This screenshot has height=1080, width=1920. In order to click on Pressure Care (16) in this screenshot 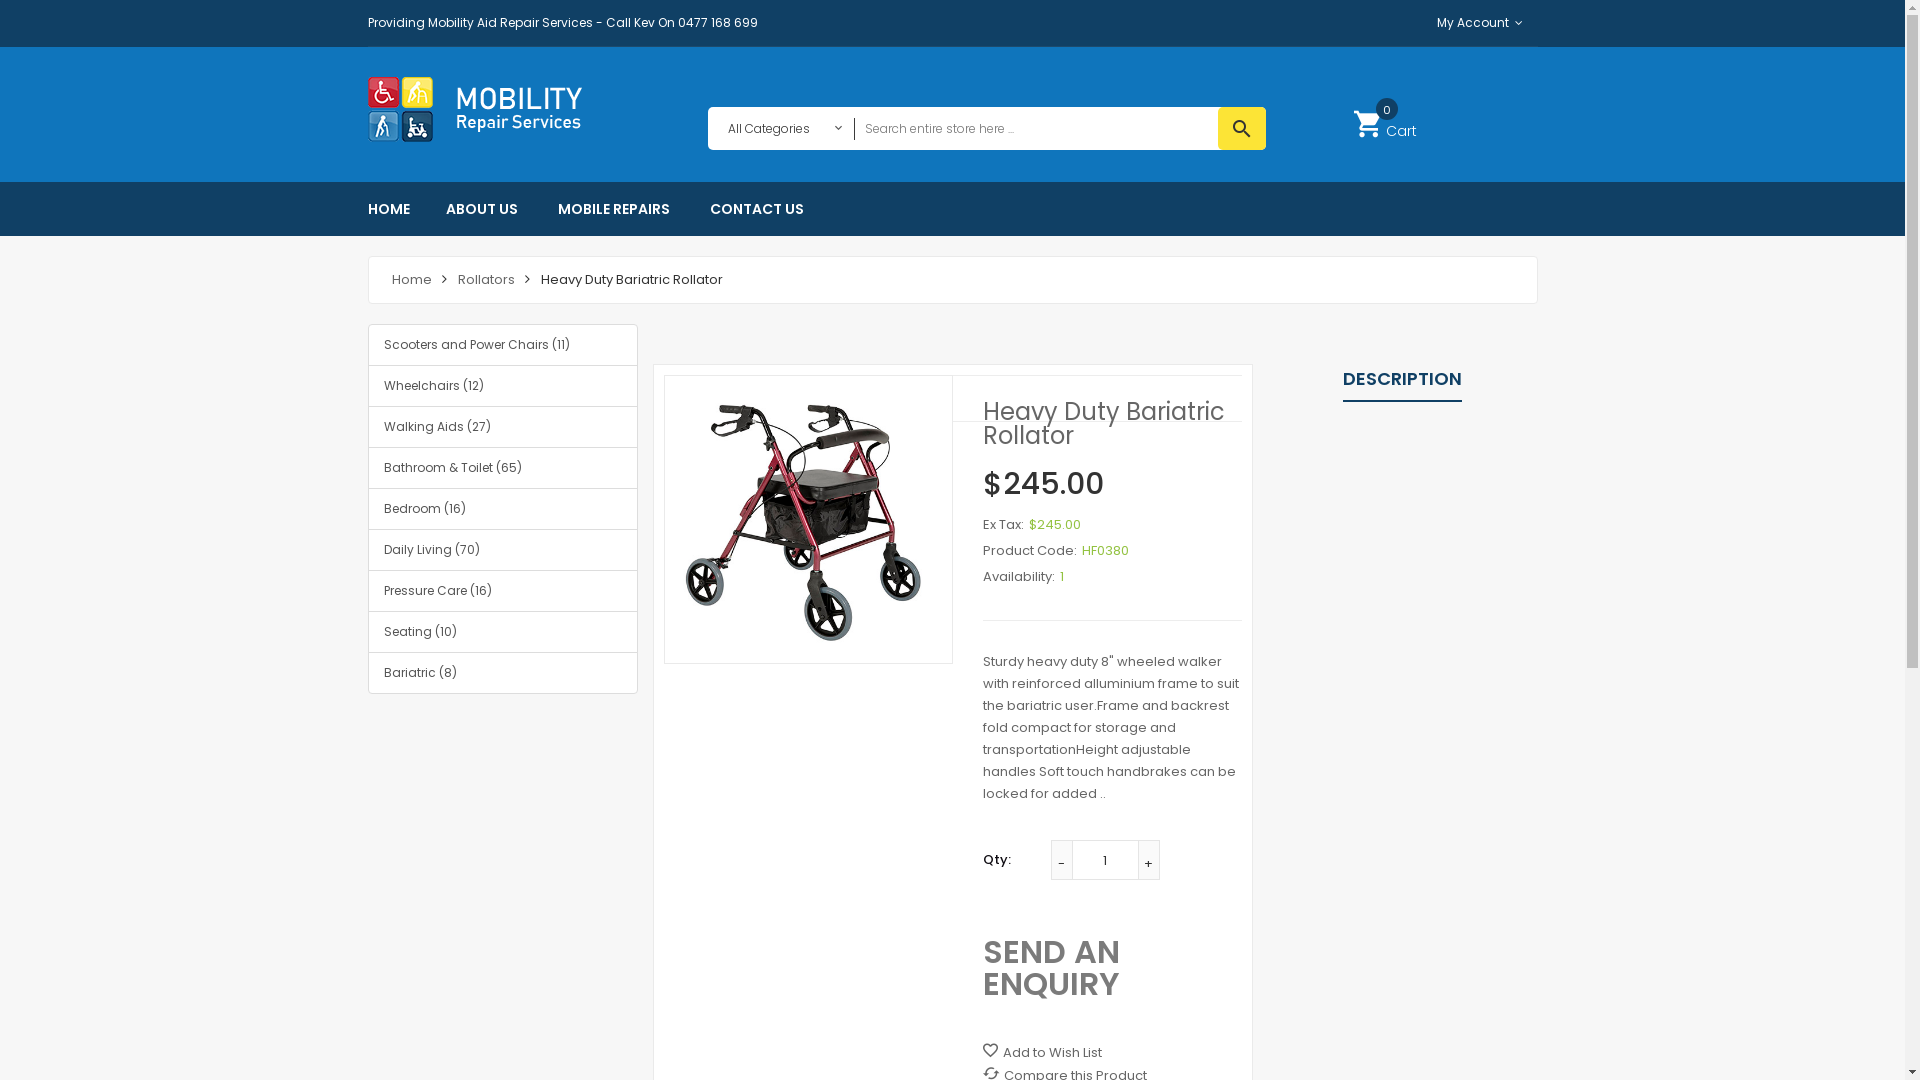, I will do `click(503, 591)`.